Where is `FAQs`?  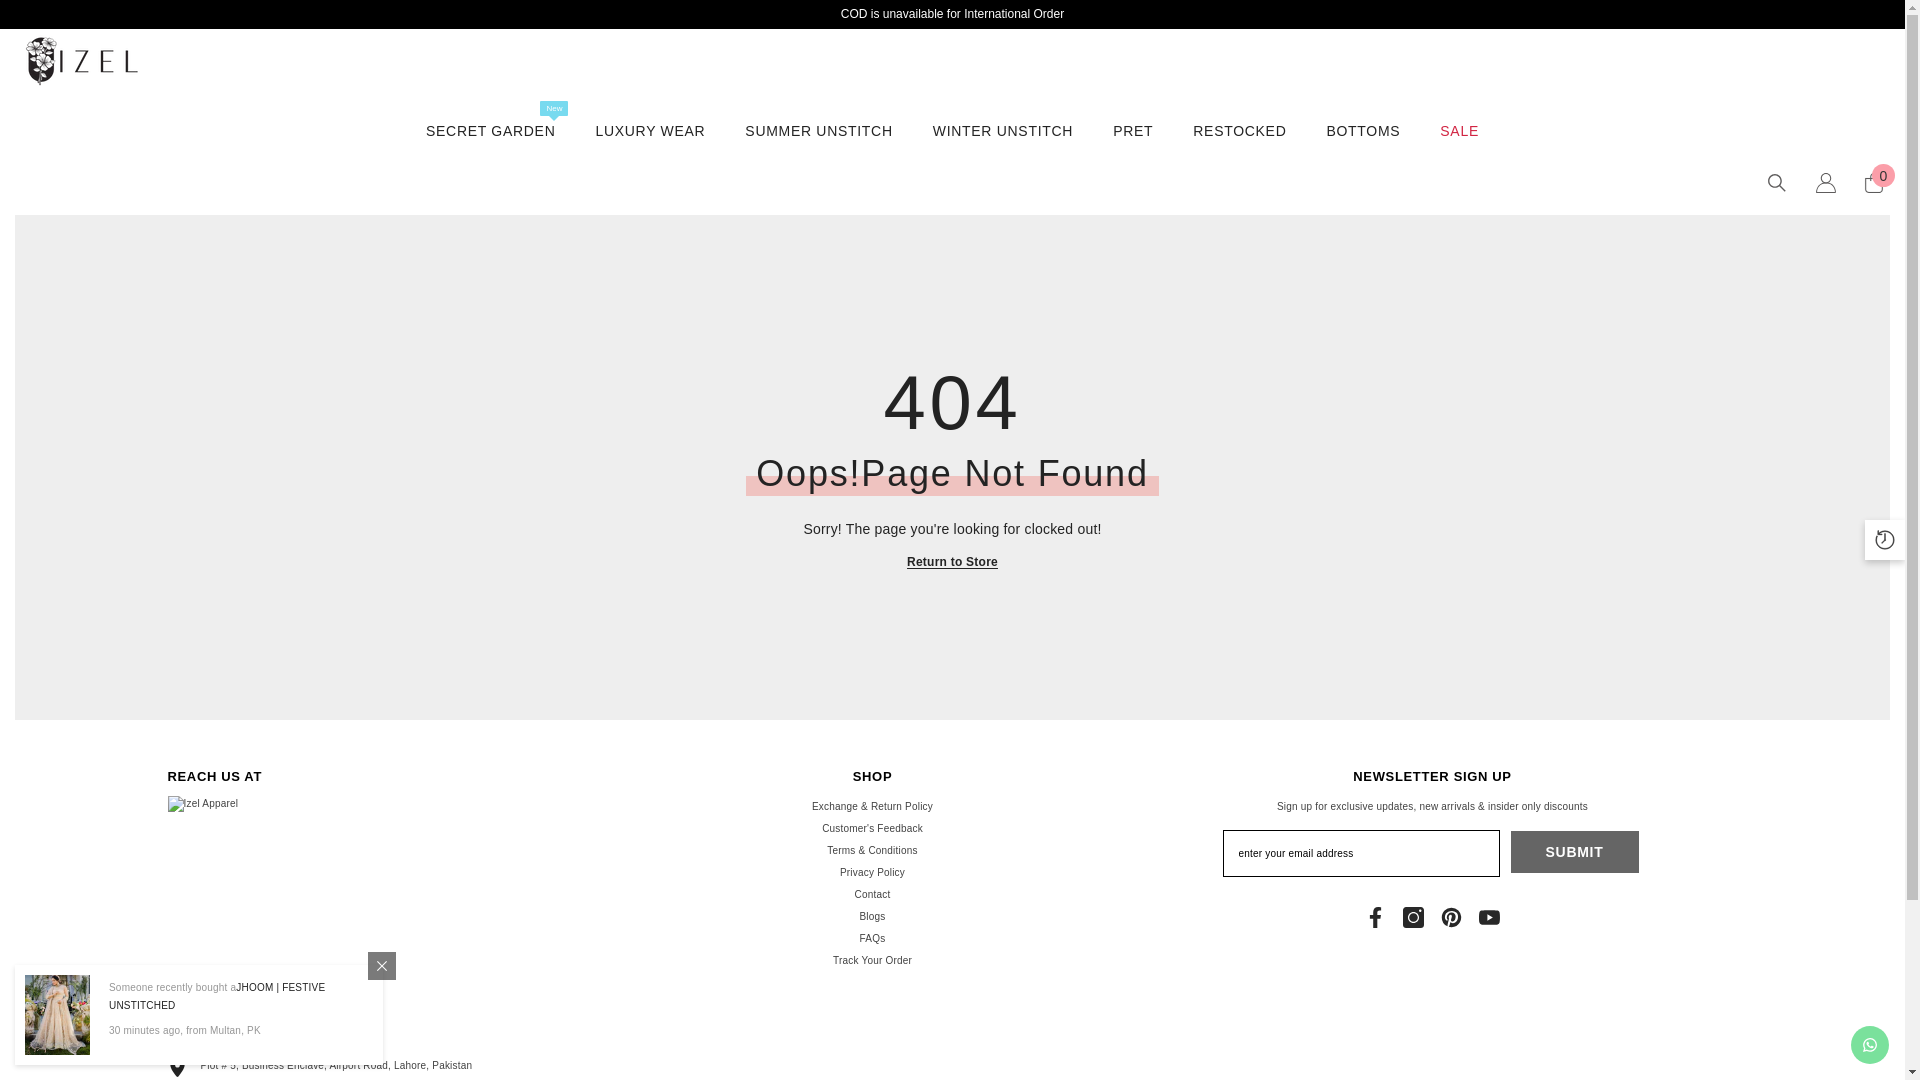 FAQs is located at coordinates (872, 872).